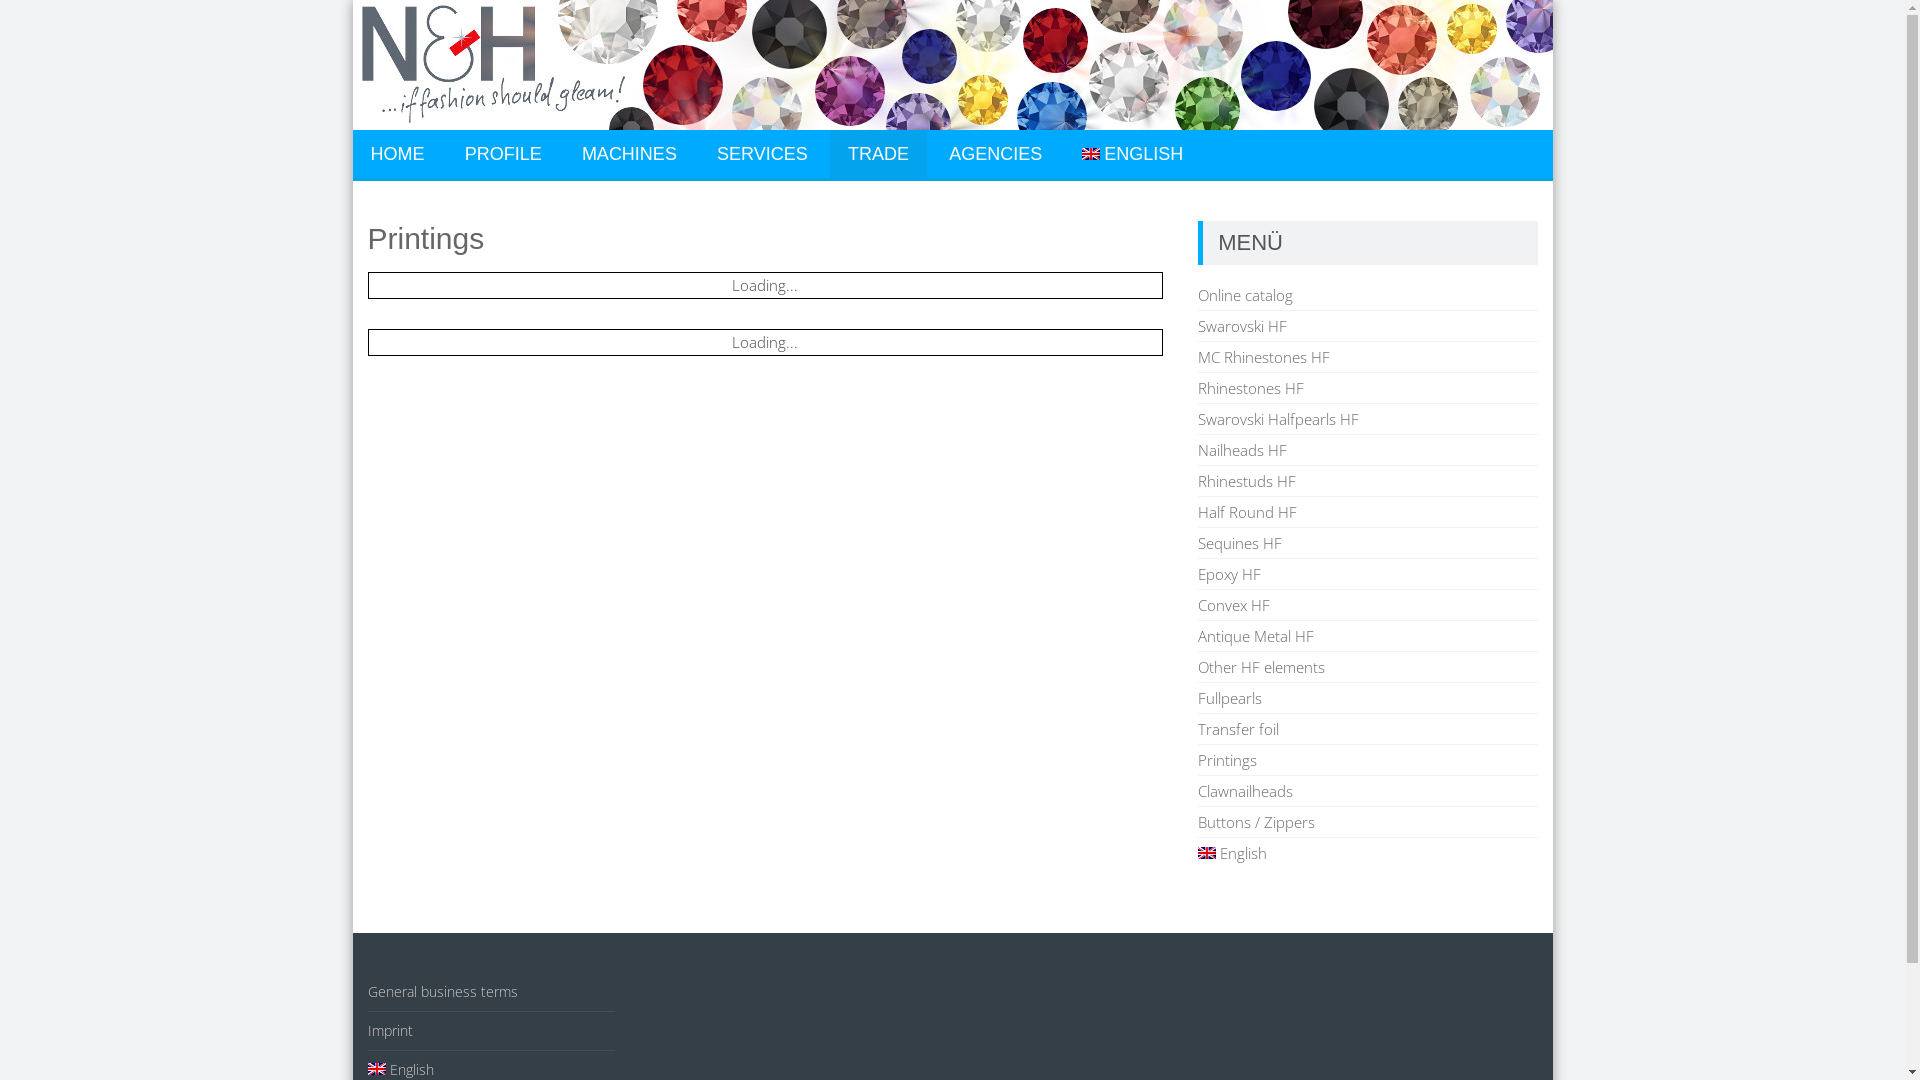 The width and height of the screenshot is (1920, 1080). Describe the element at coordinates (1278, 419) in the screenshot. I see `Swarovski Halfpearls HF` at that location.